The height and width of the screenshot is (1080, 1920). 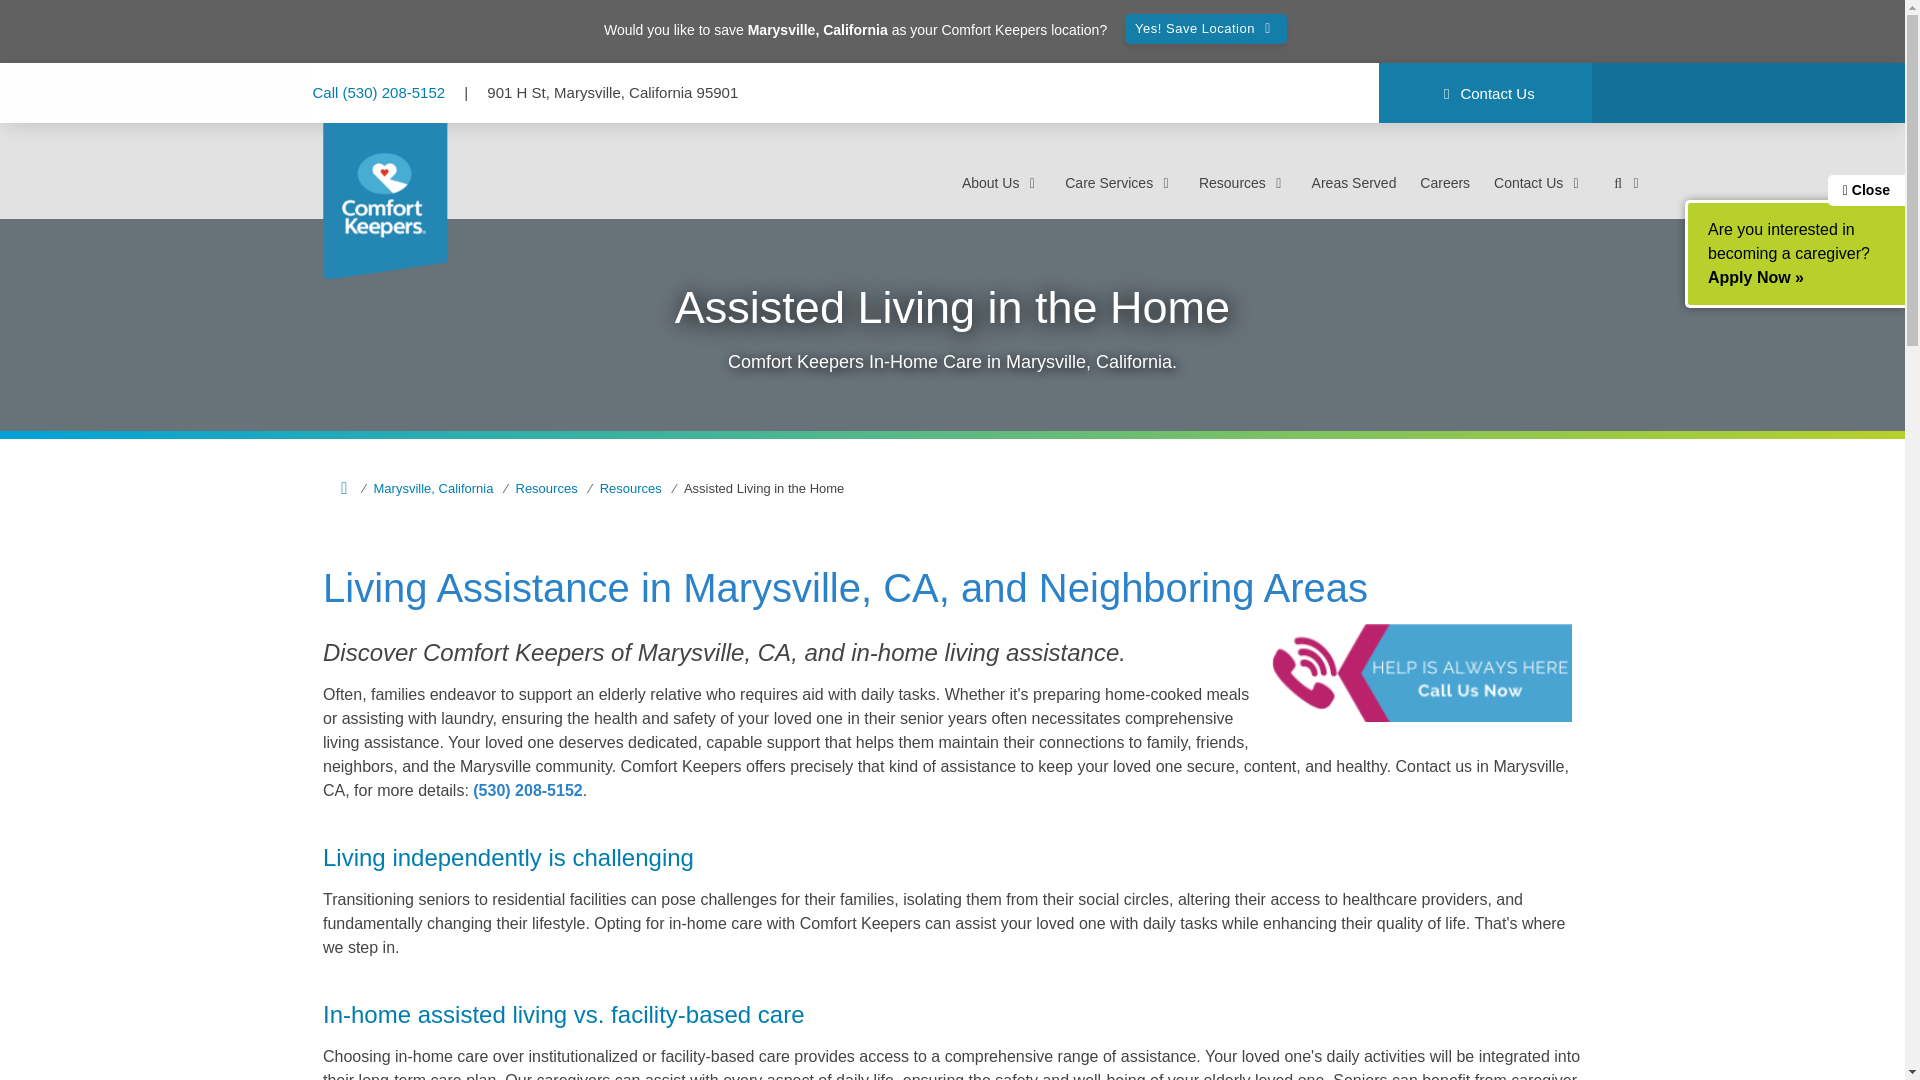 What do you see at coordinates (424, 488) in the screenshot?
I see `Marysville, California` at bounding box center [424, 488].